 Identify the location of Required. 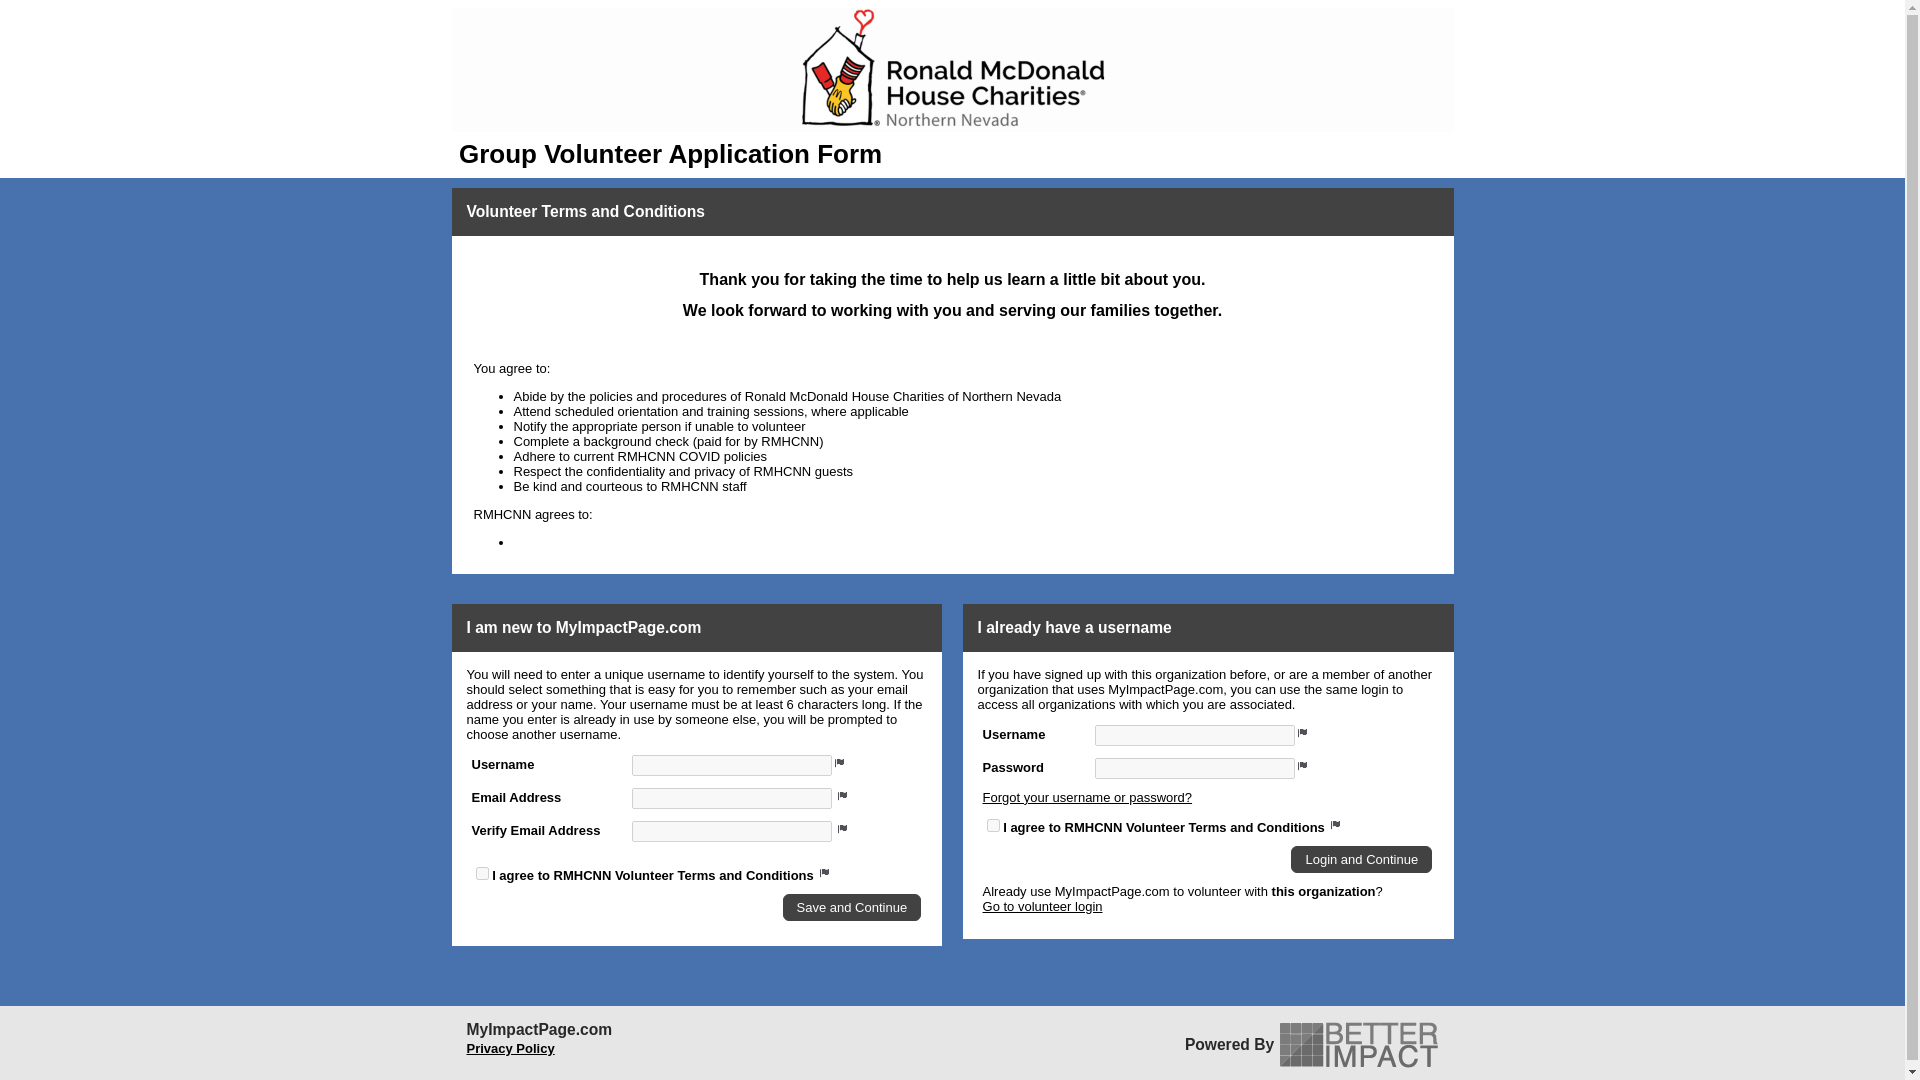
(842, 794).